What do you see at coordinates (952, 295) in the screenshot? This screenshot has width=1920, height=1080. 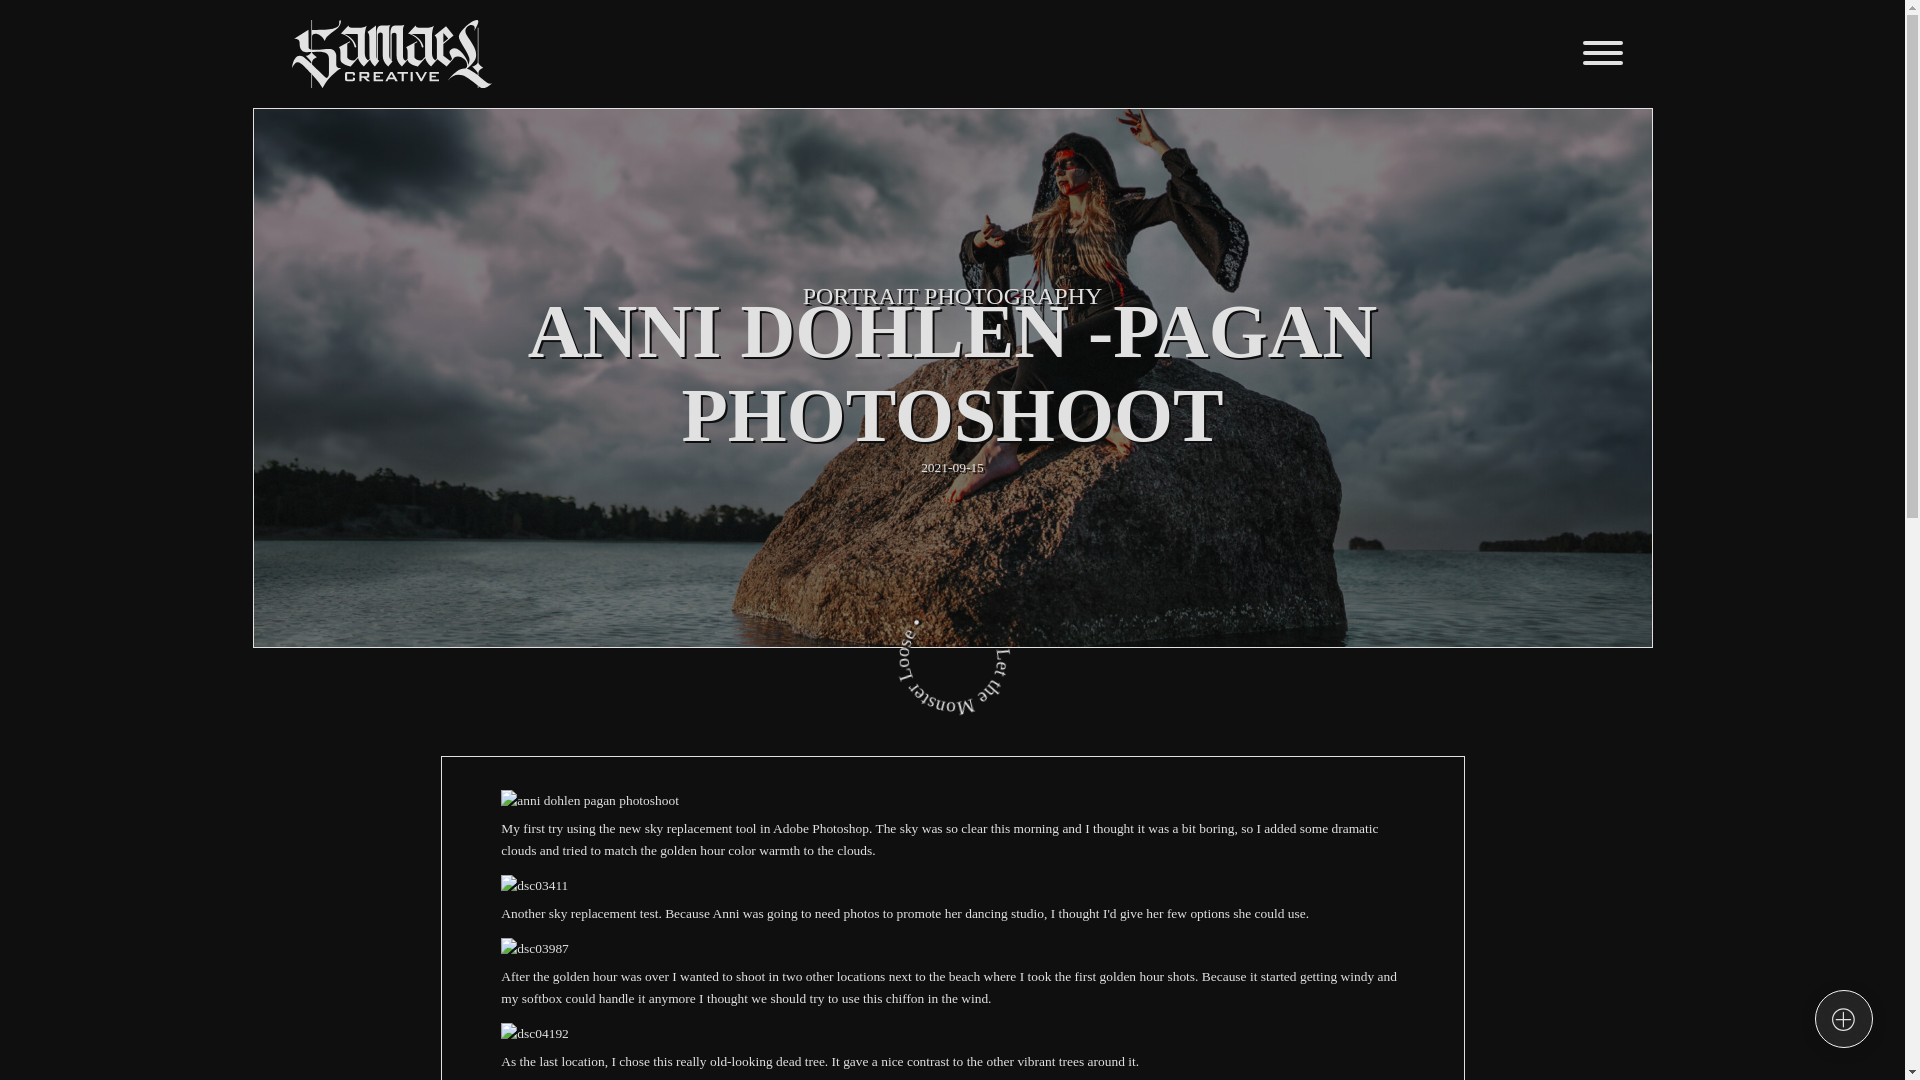 I see `PORTRAIT PHOTOGRAPHY` at bounding box center [952, 295].